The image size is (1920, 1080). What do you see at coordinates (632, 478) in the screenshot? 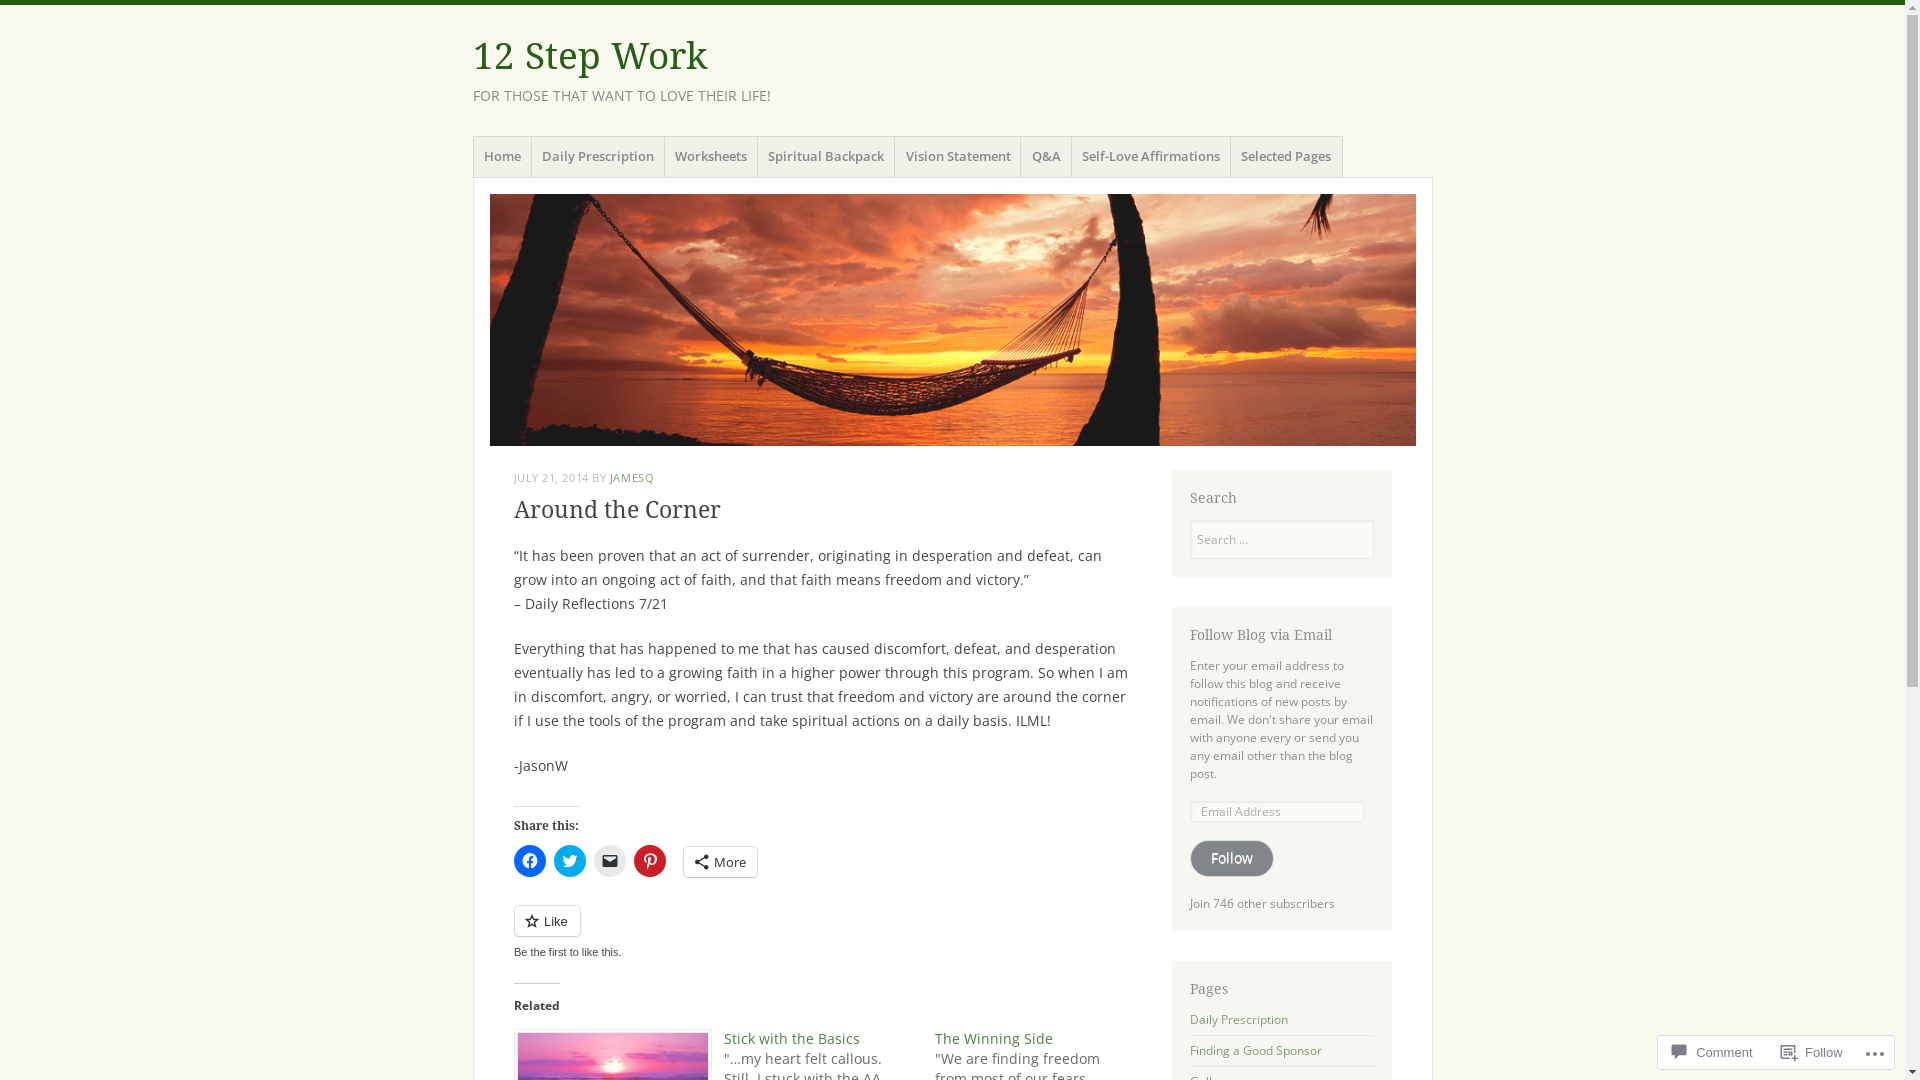
I see `JAMESQ` at bounding box center [632, 478].